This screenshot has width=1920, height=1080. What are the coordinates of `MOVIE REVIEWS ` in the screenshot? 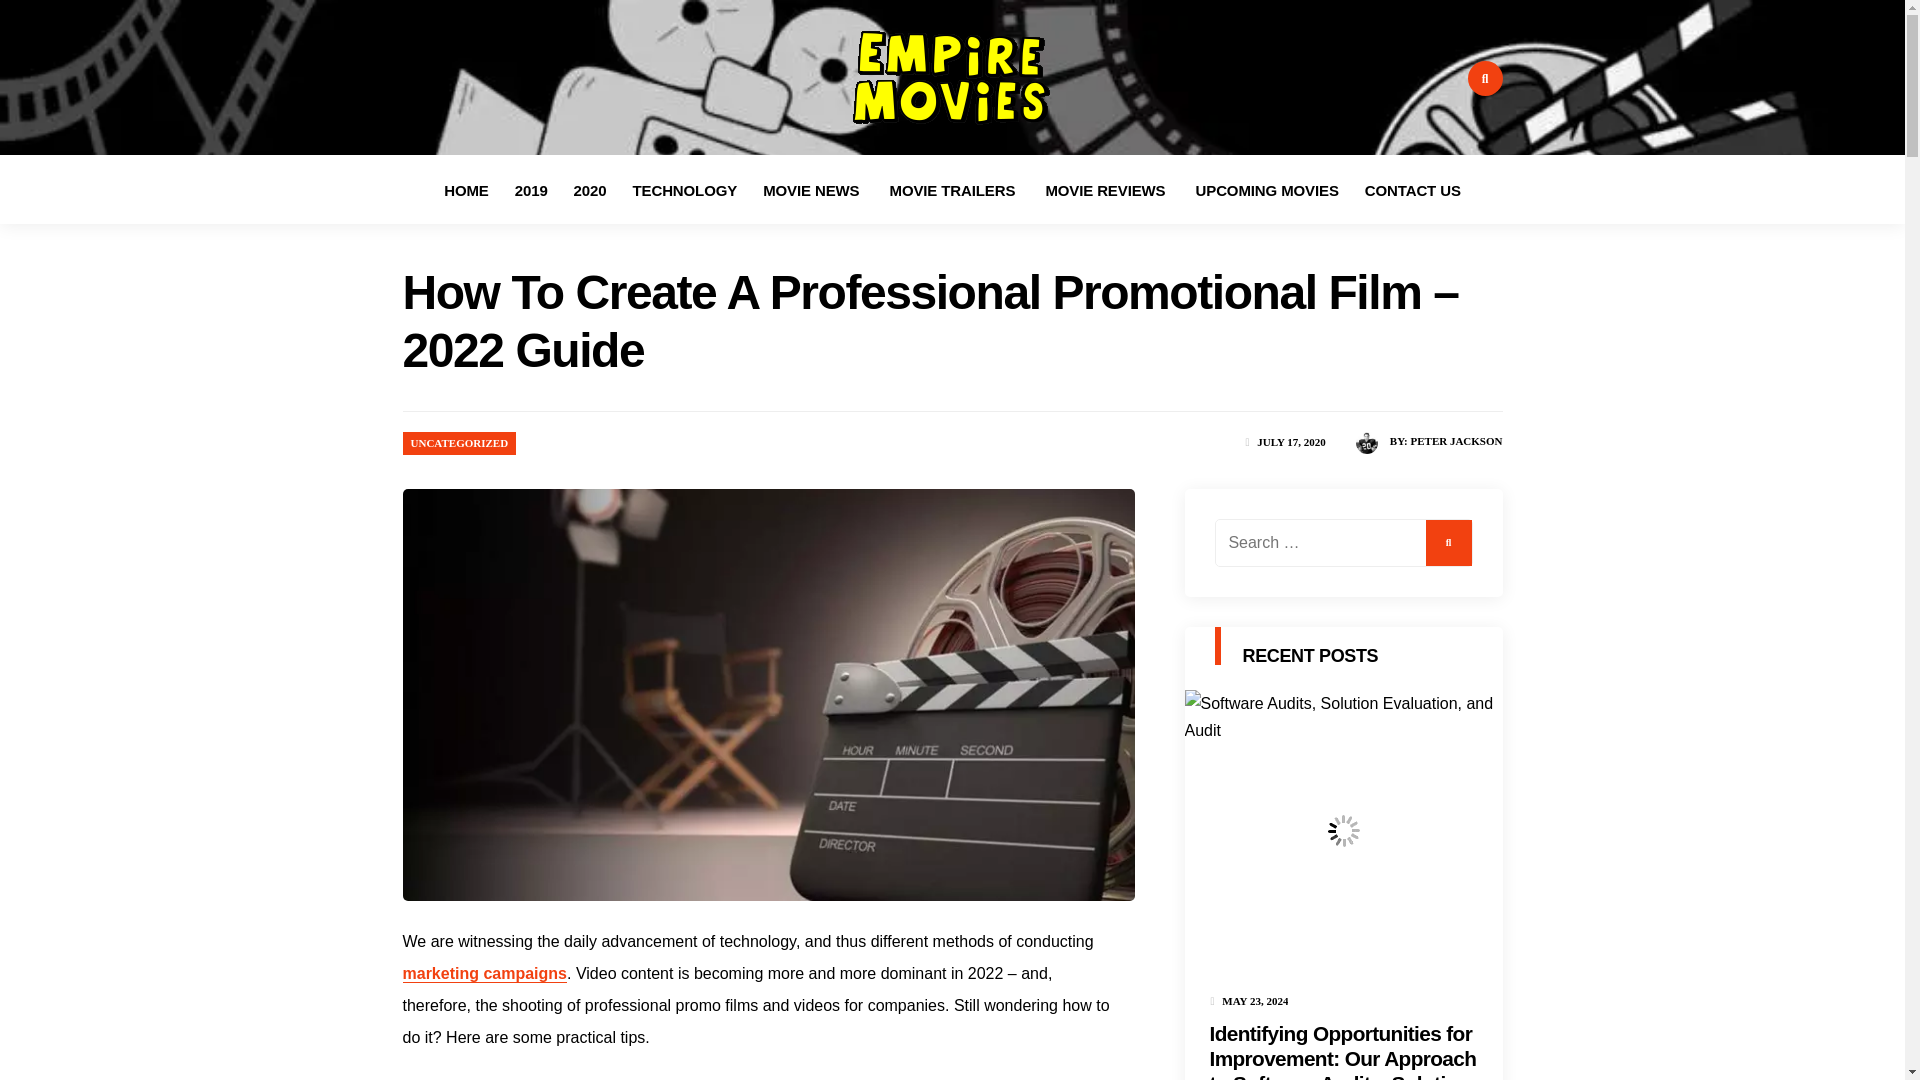 It's located at (1106, 190).